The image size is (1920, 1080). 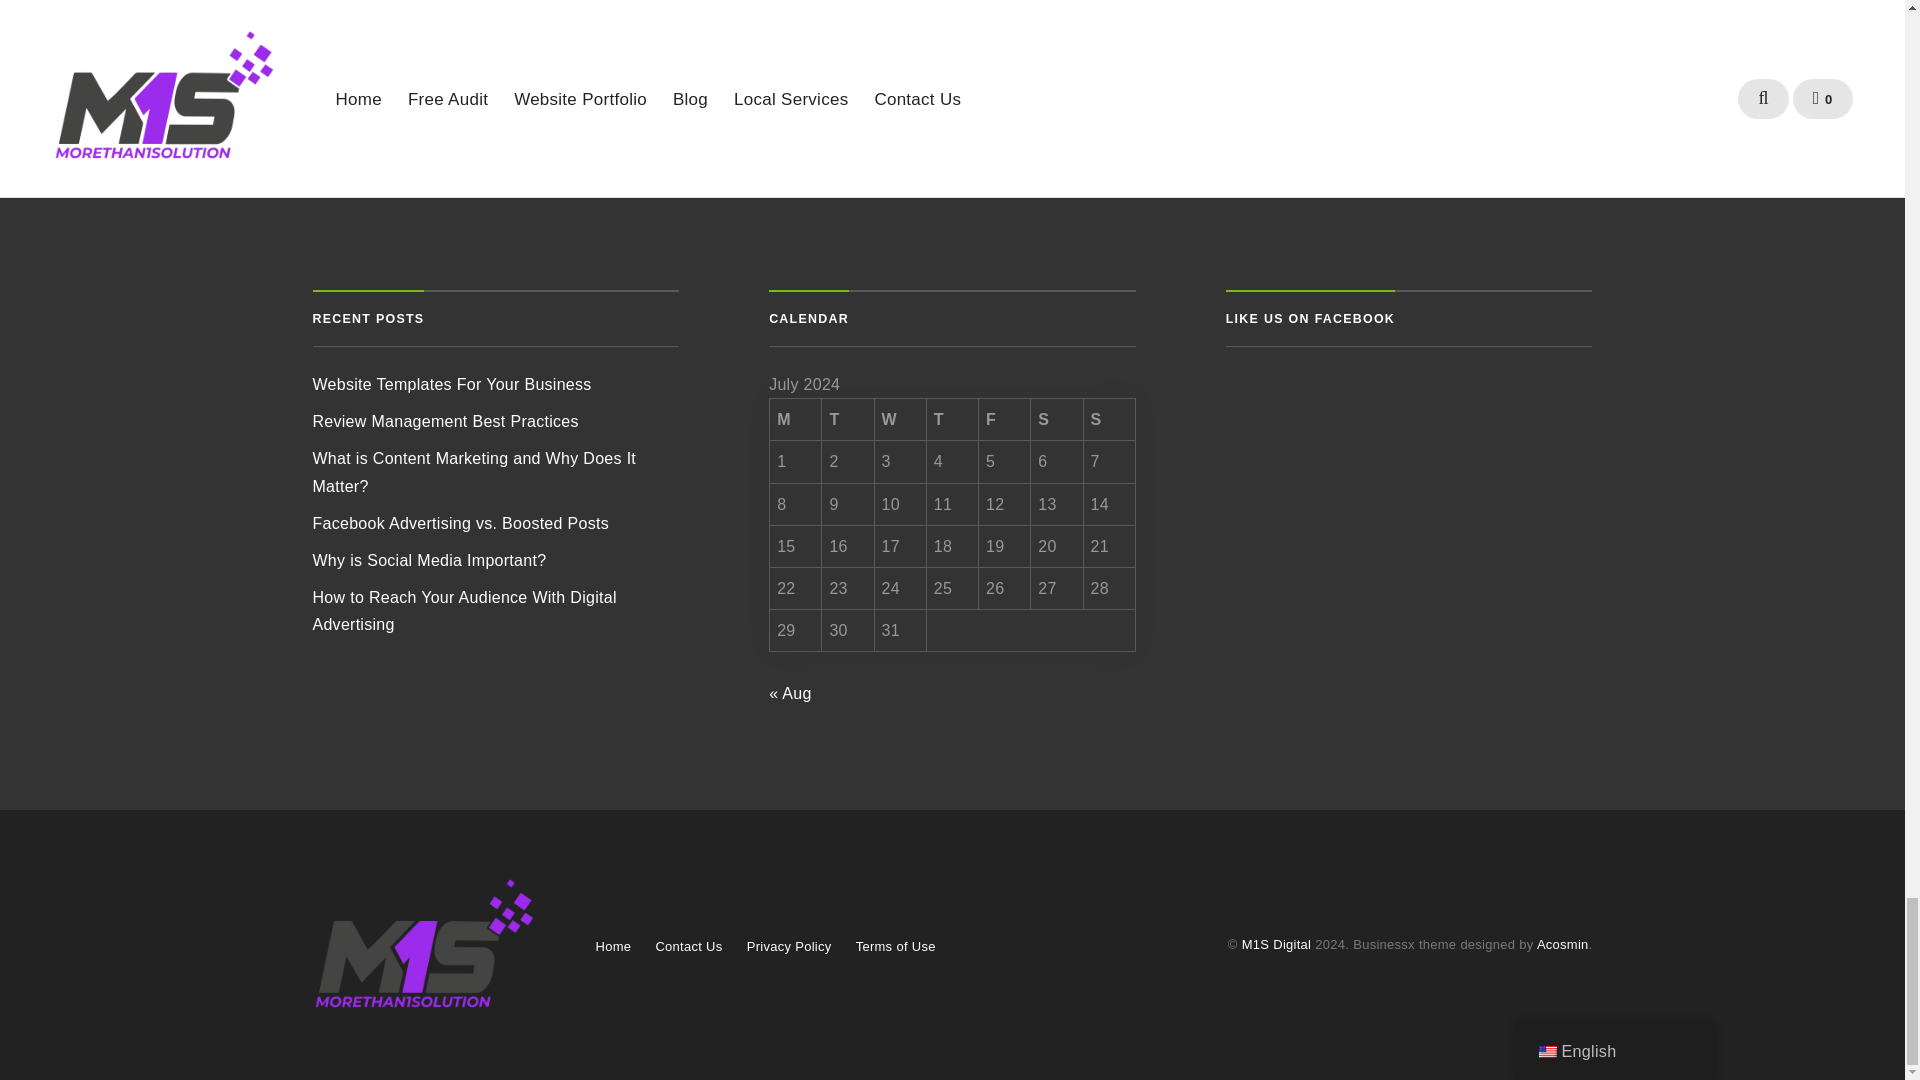 What do you see at coordinates (613, 946) in the screenshot?
I see `Home` at bounding box center [613, 946].